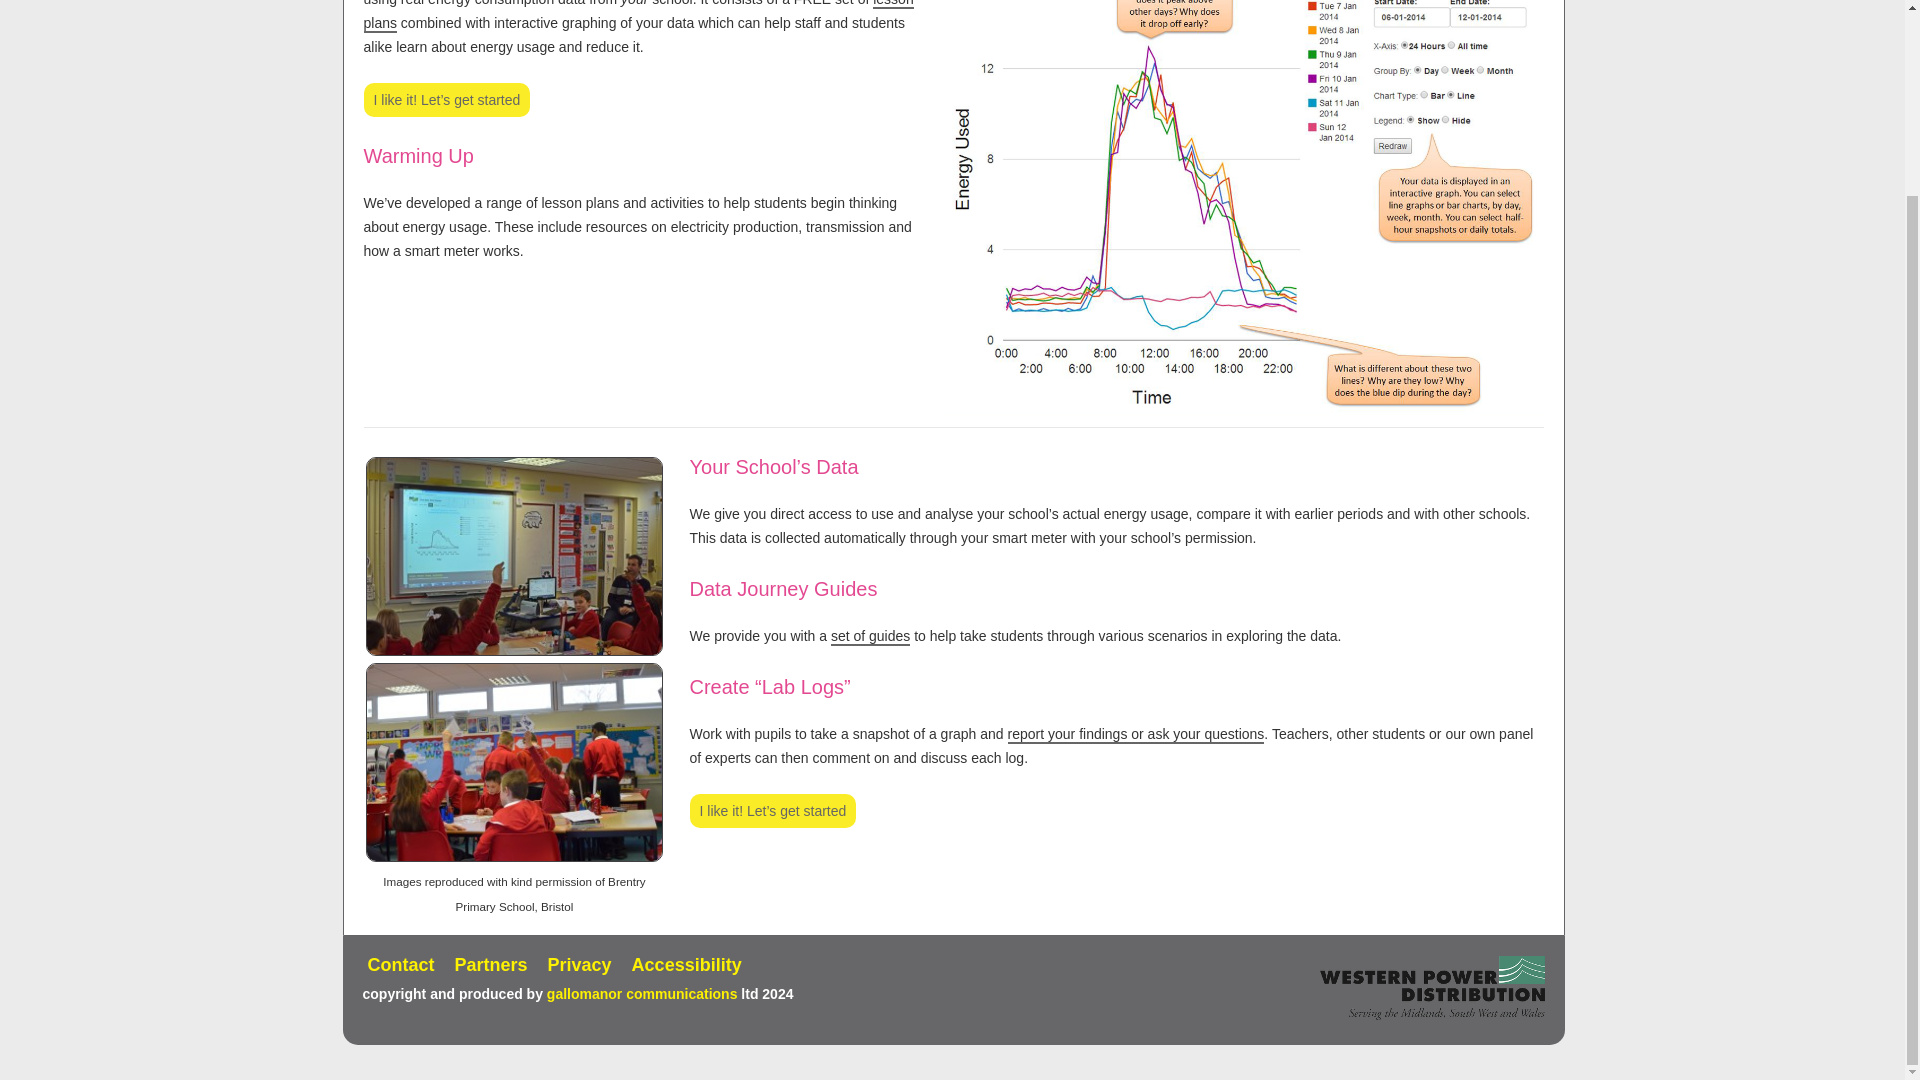 This screenshot has width=1920, height=1080. Describe the element at coordinates (1432, 987) in the screenshot. I see `Western Power Distribution` at that location.